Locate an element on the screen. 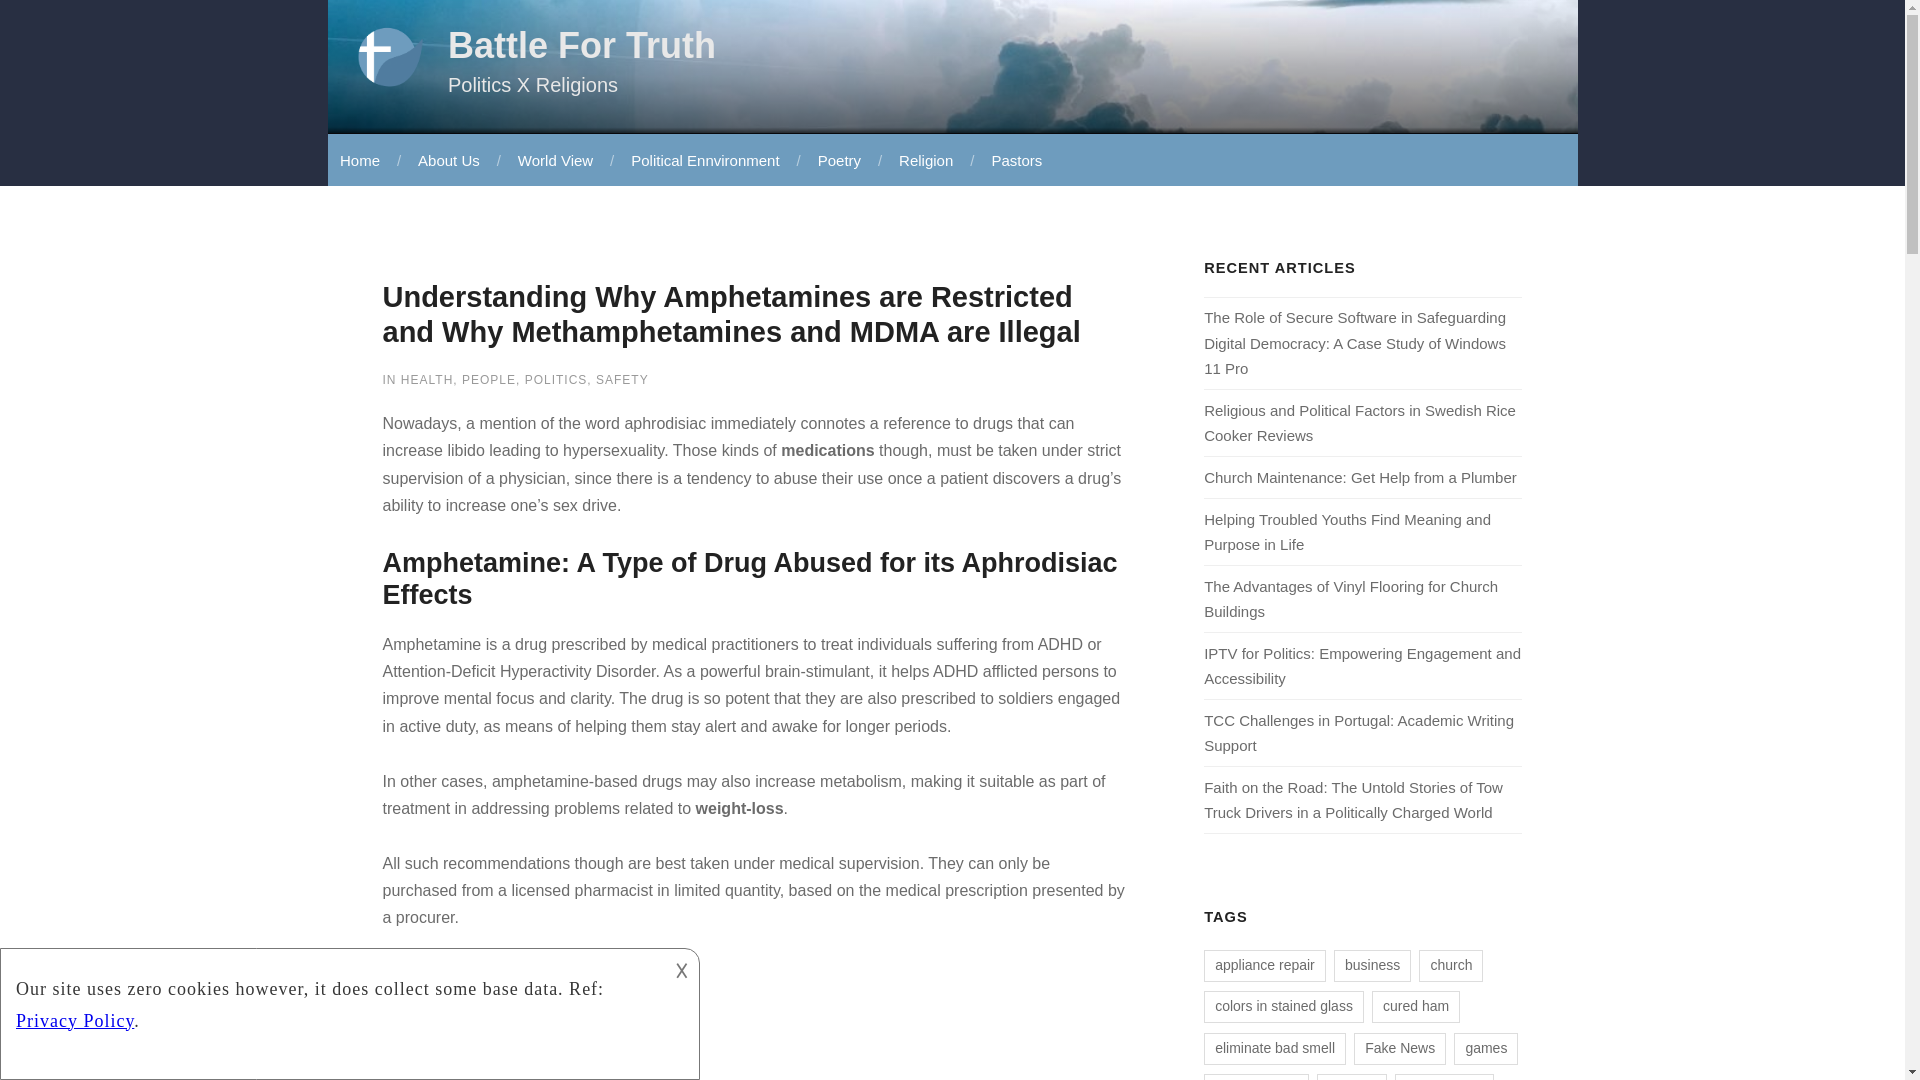 This screenshot has height=1080, width=1920. World View is located at coordinates (554, 159).